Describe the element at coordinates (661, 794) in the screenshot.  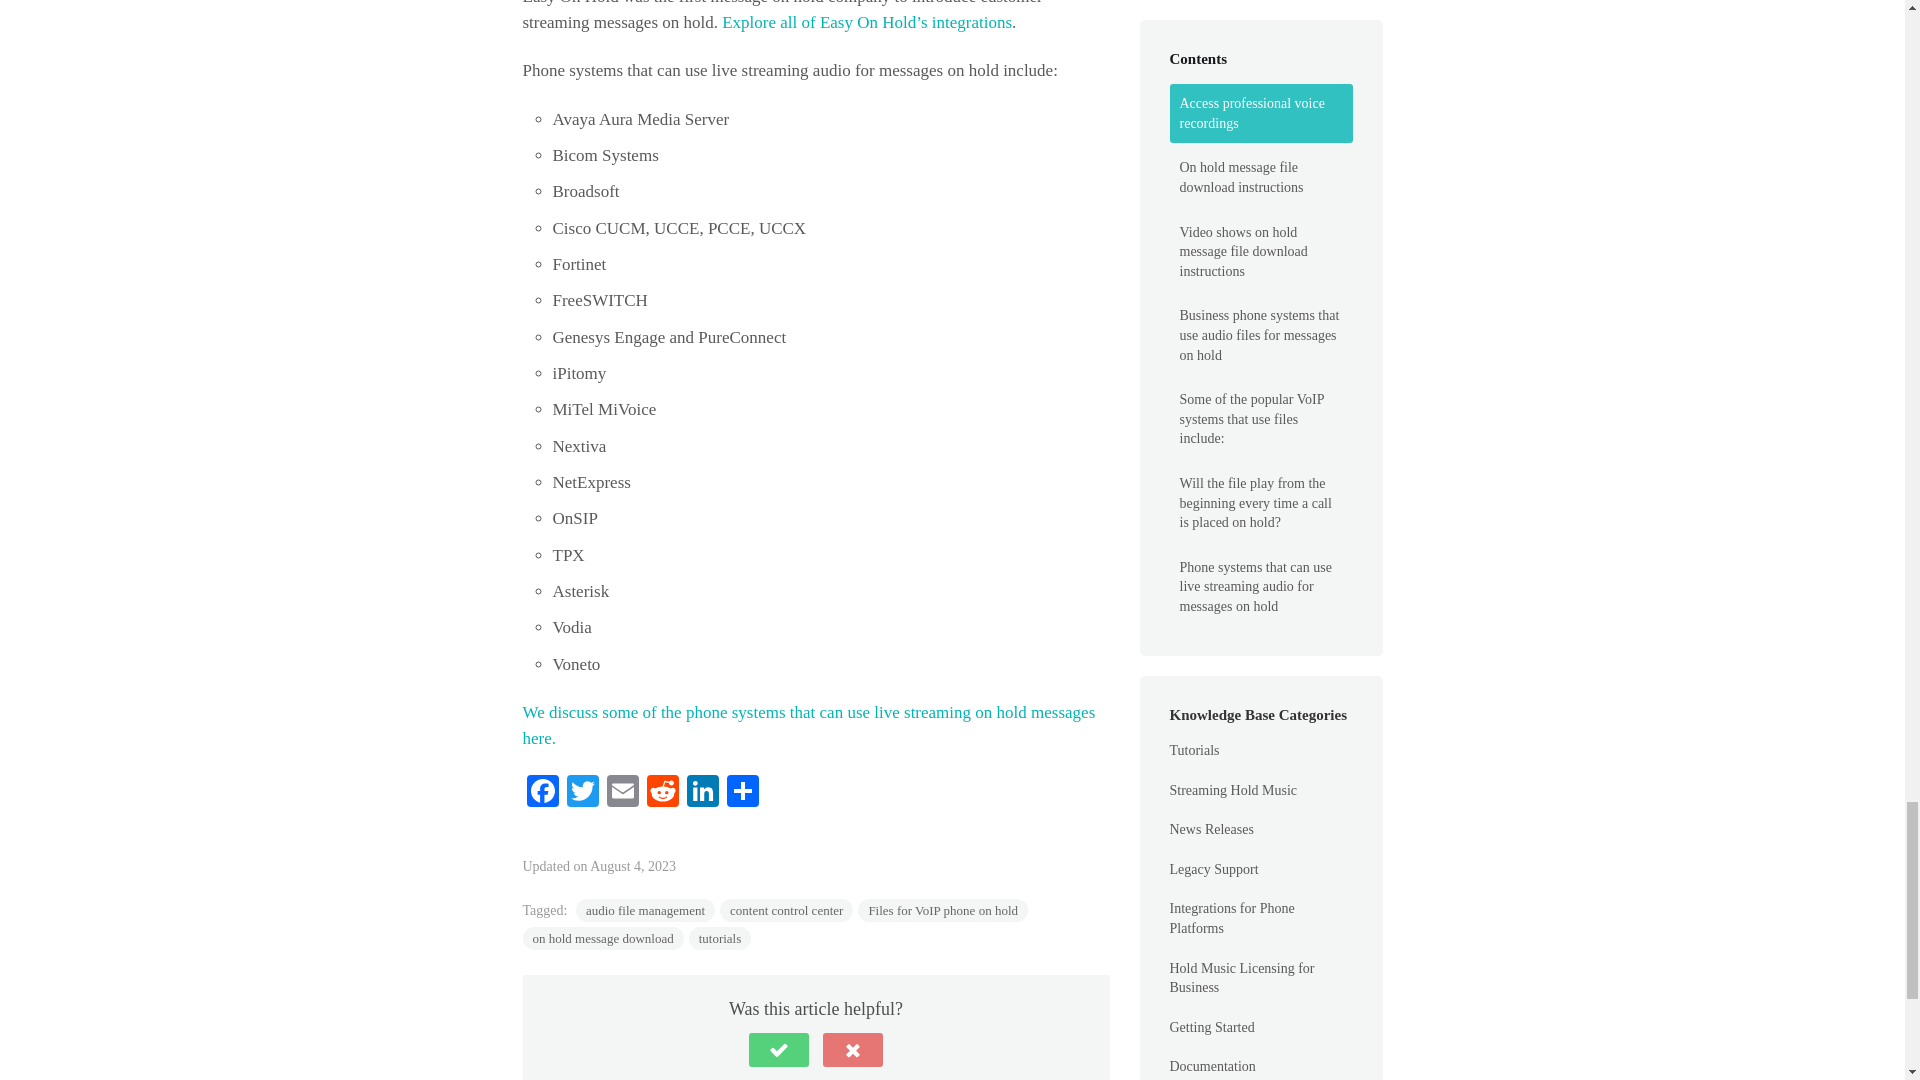
I see `Reddit` at that location.